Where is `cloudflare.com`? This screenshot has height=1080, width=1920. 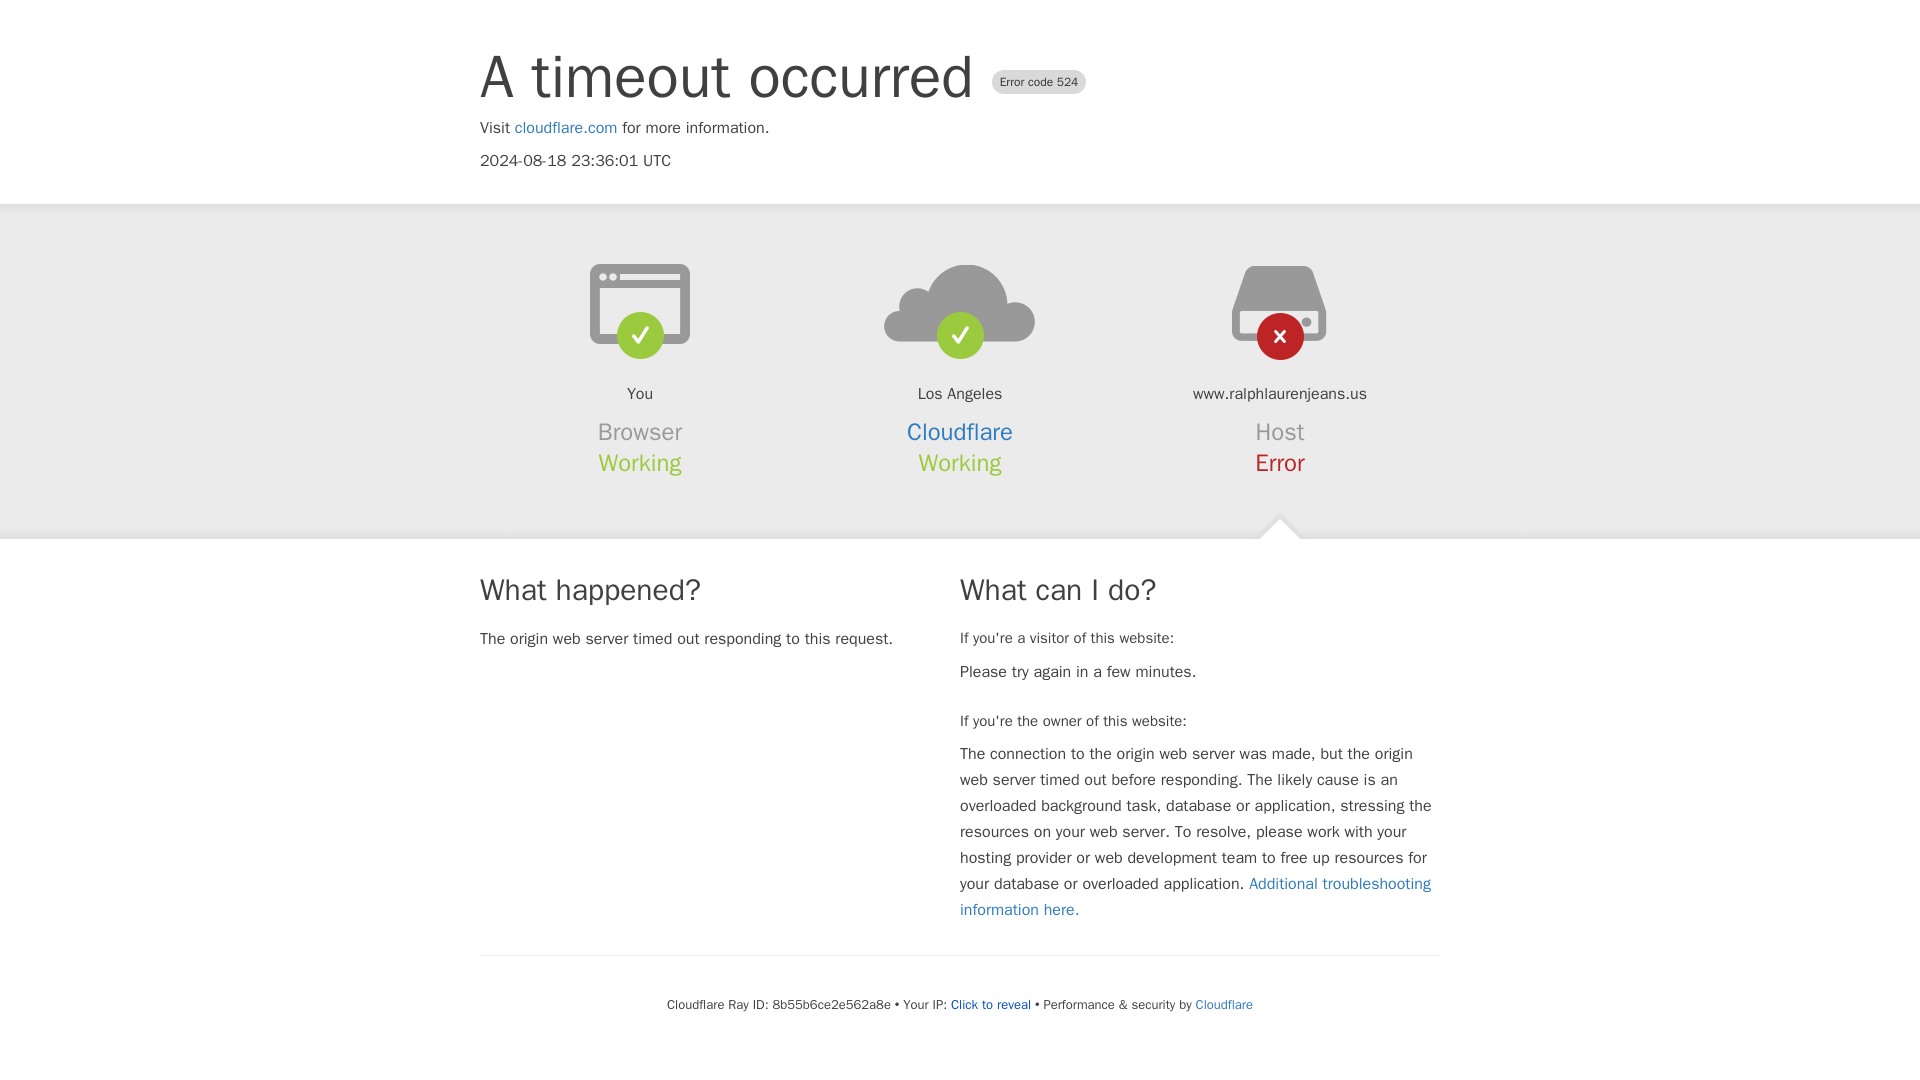 cloudflare.com is located at coordinates (566, 128).